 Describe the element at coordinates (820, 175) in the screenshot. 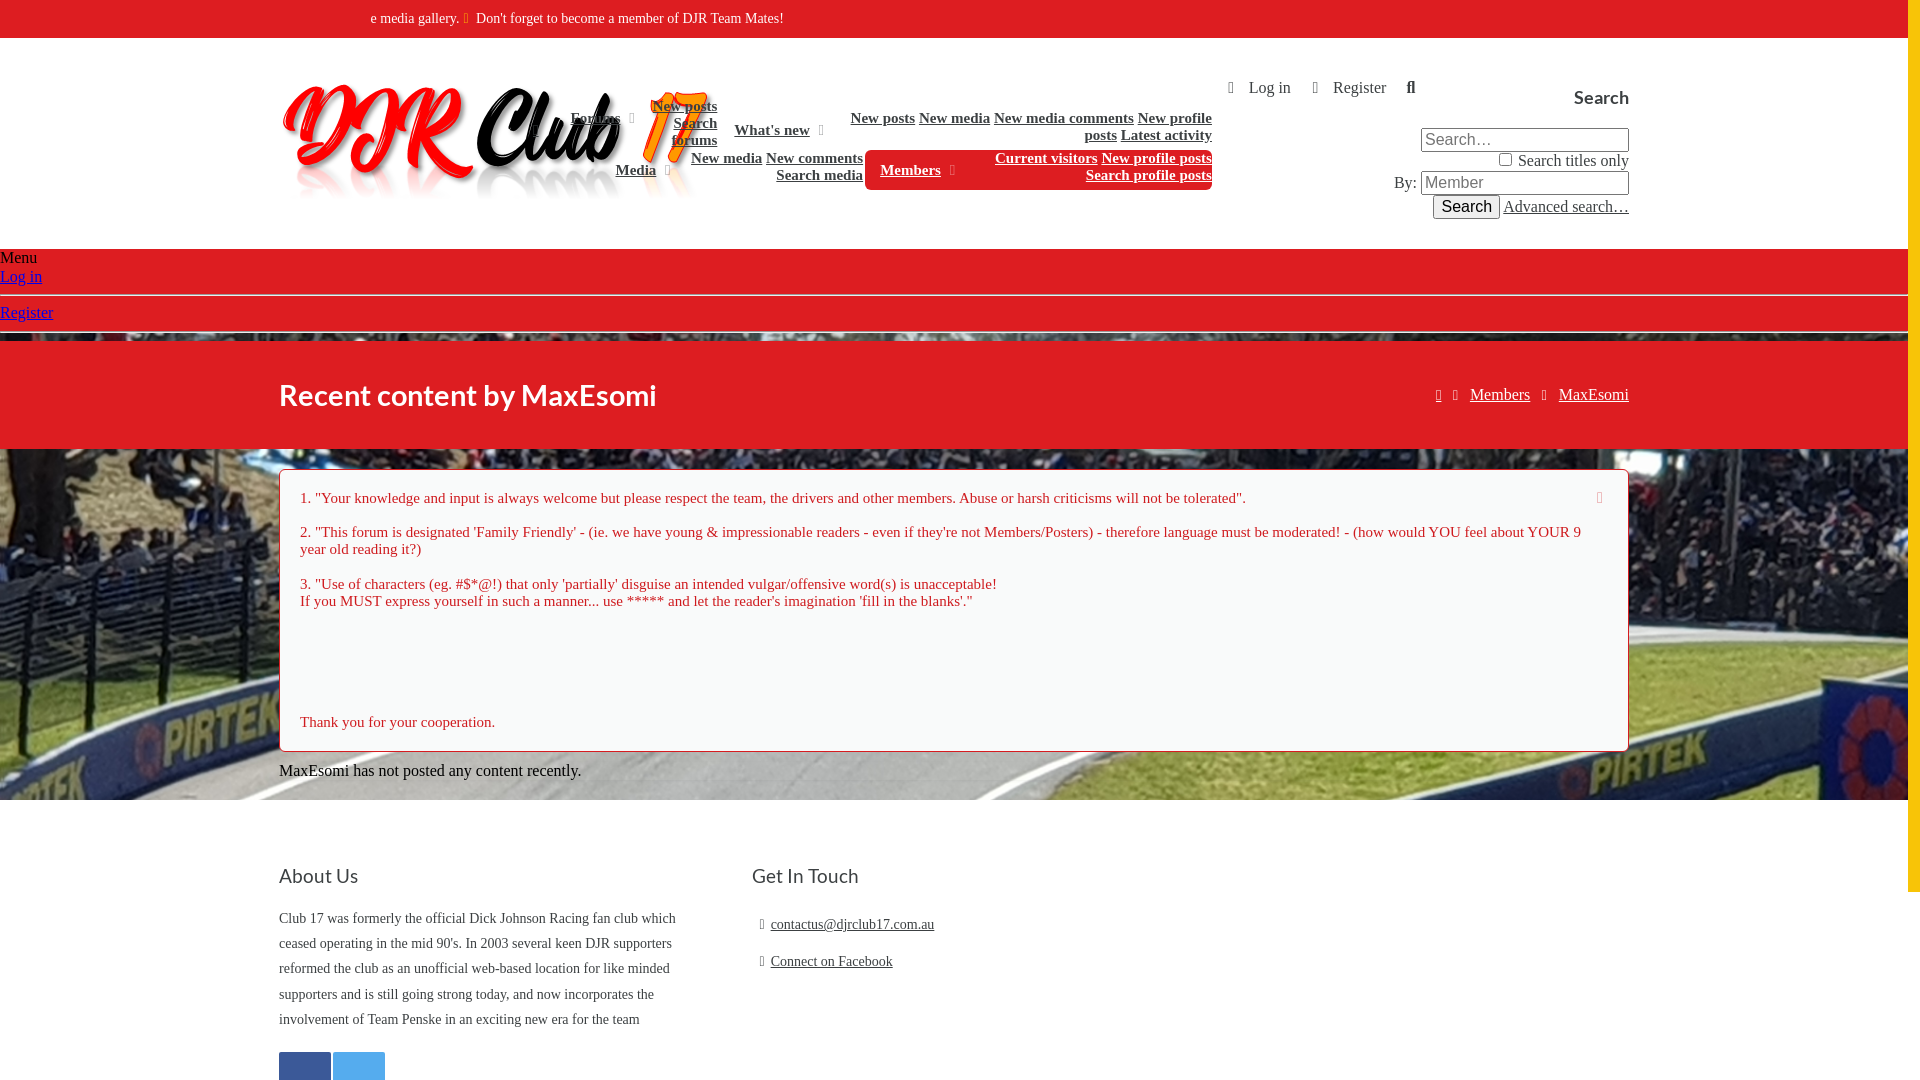

I see `Search media` at that location.